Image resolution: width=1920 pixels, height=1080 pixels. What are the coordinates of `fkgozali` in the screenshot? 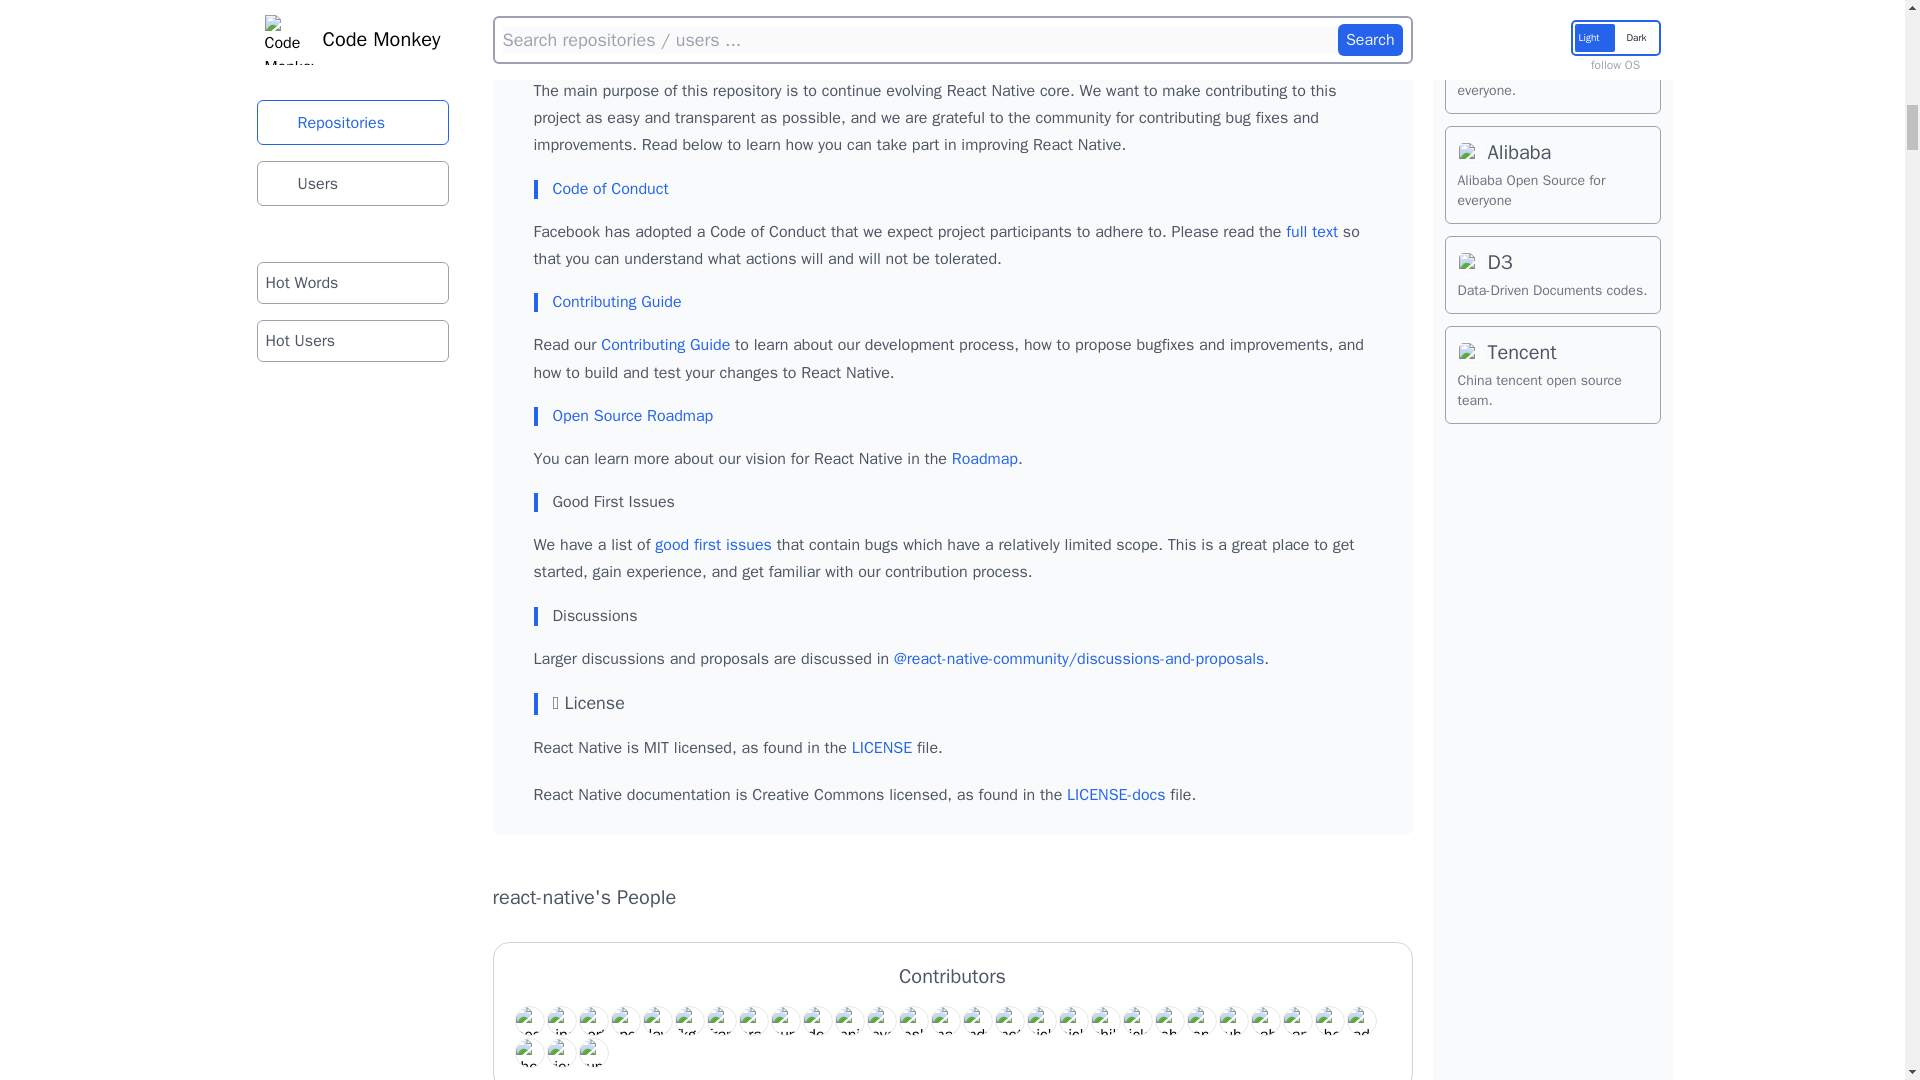 It's located at (688, 1020).